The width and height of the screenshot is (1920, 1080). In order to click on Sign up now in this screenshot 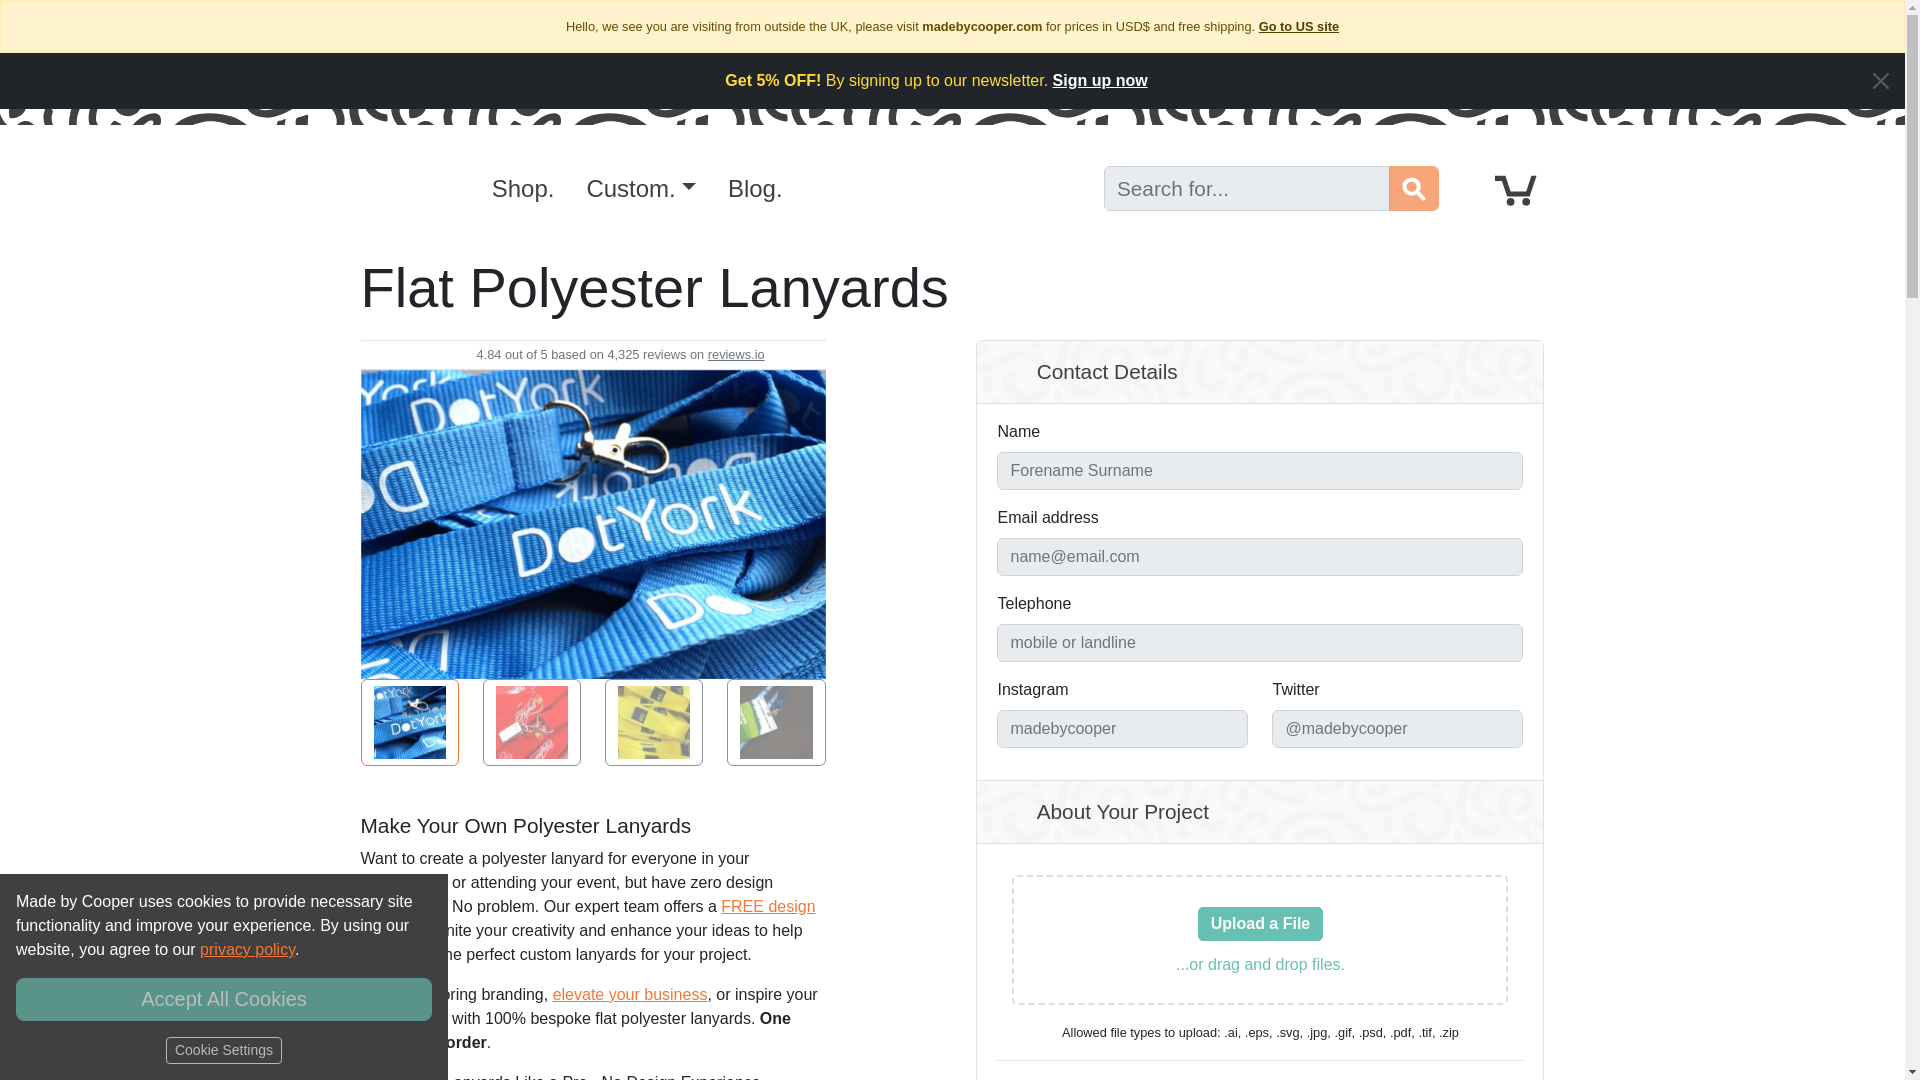, I will do `click(1100, 80)`.